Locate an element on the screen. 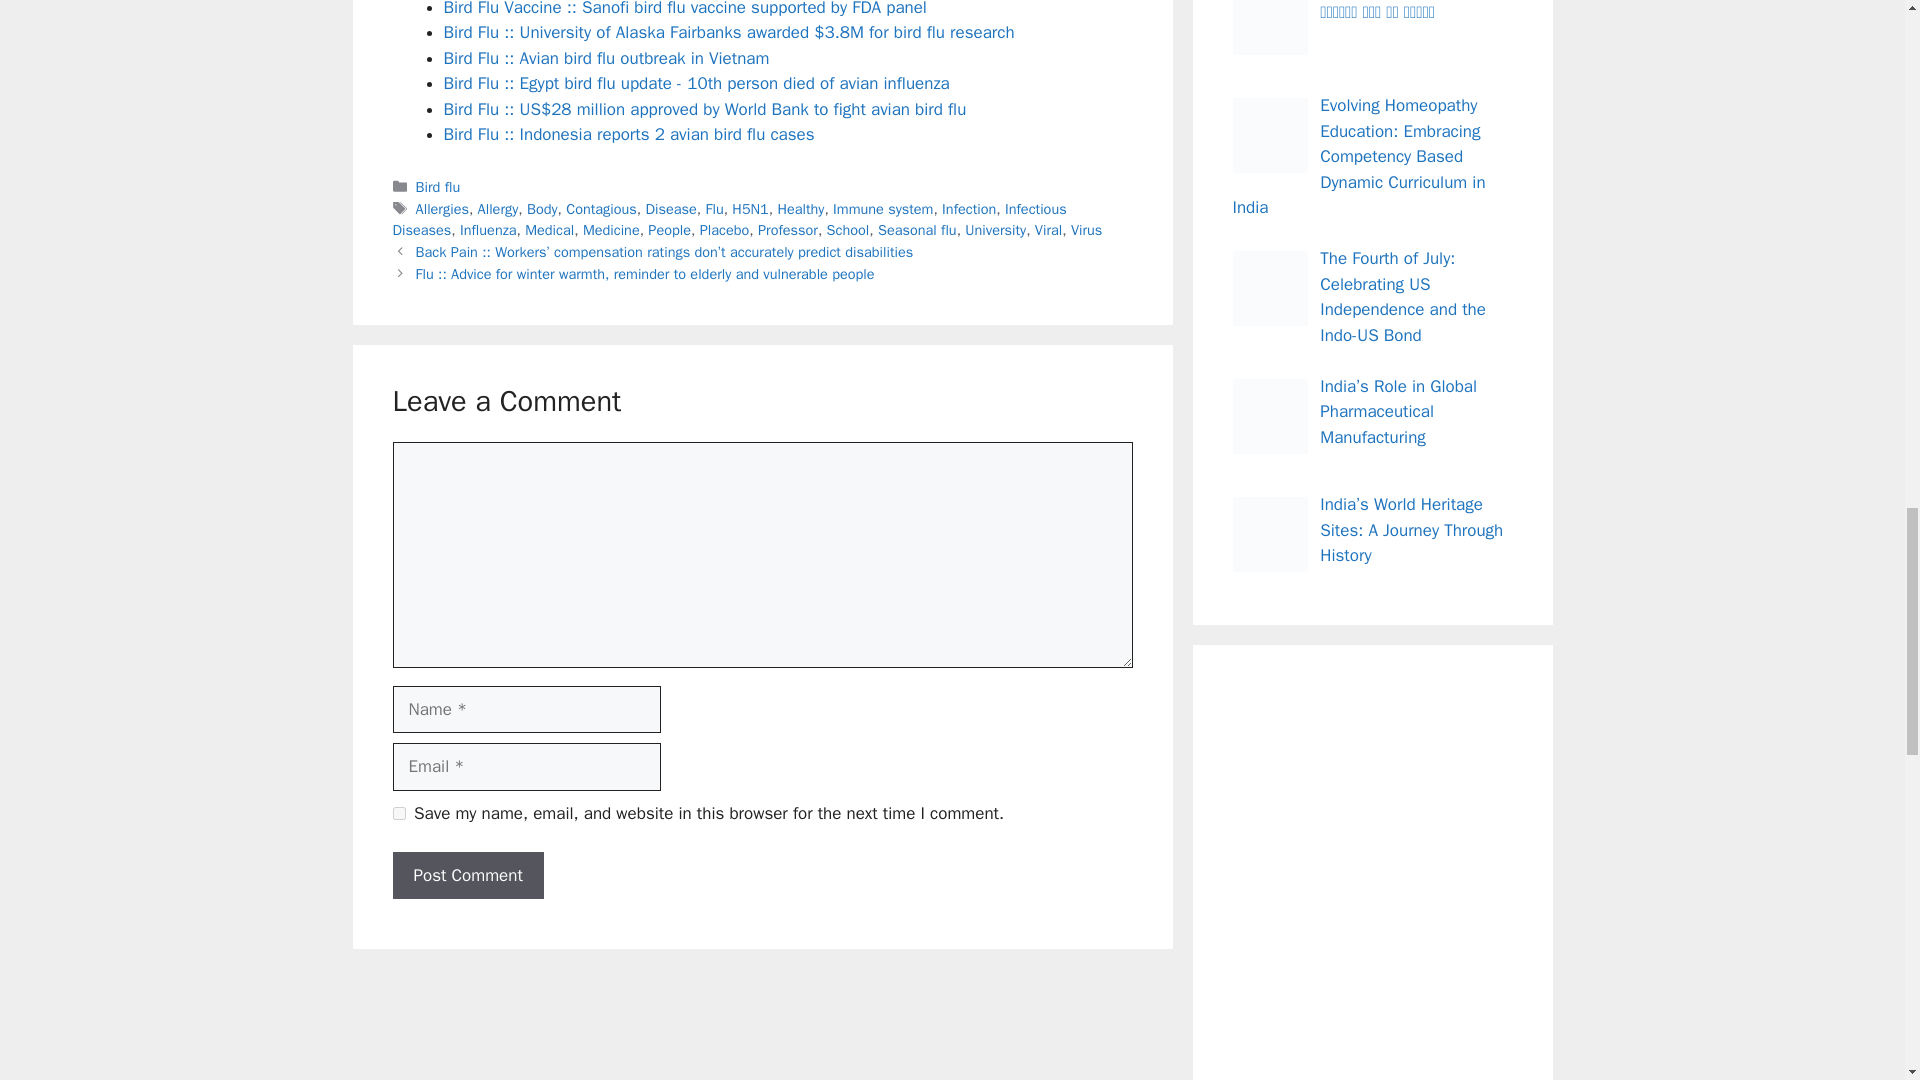 This screenshot has height=1080, width=1920. yes is located at coordinates (398, 812).